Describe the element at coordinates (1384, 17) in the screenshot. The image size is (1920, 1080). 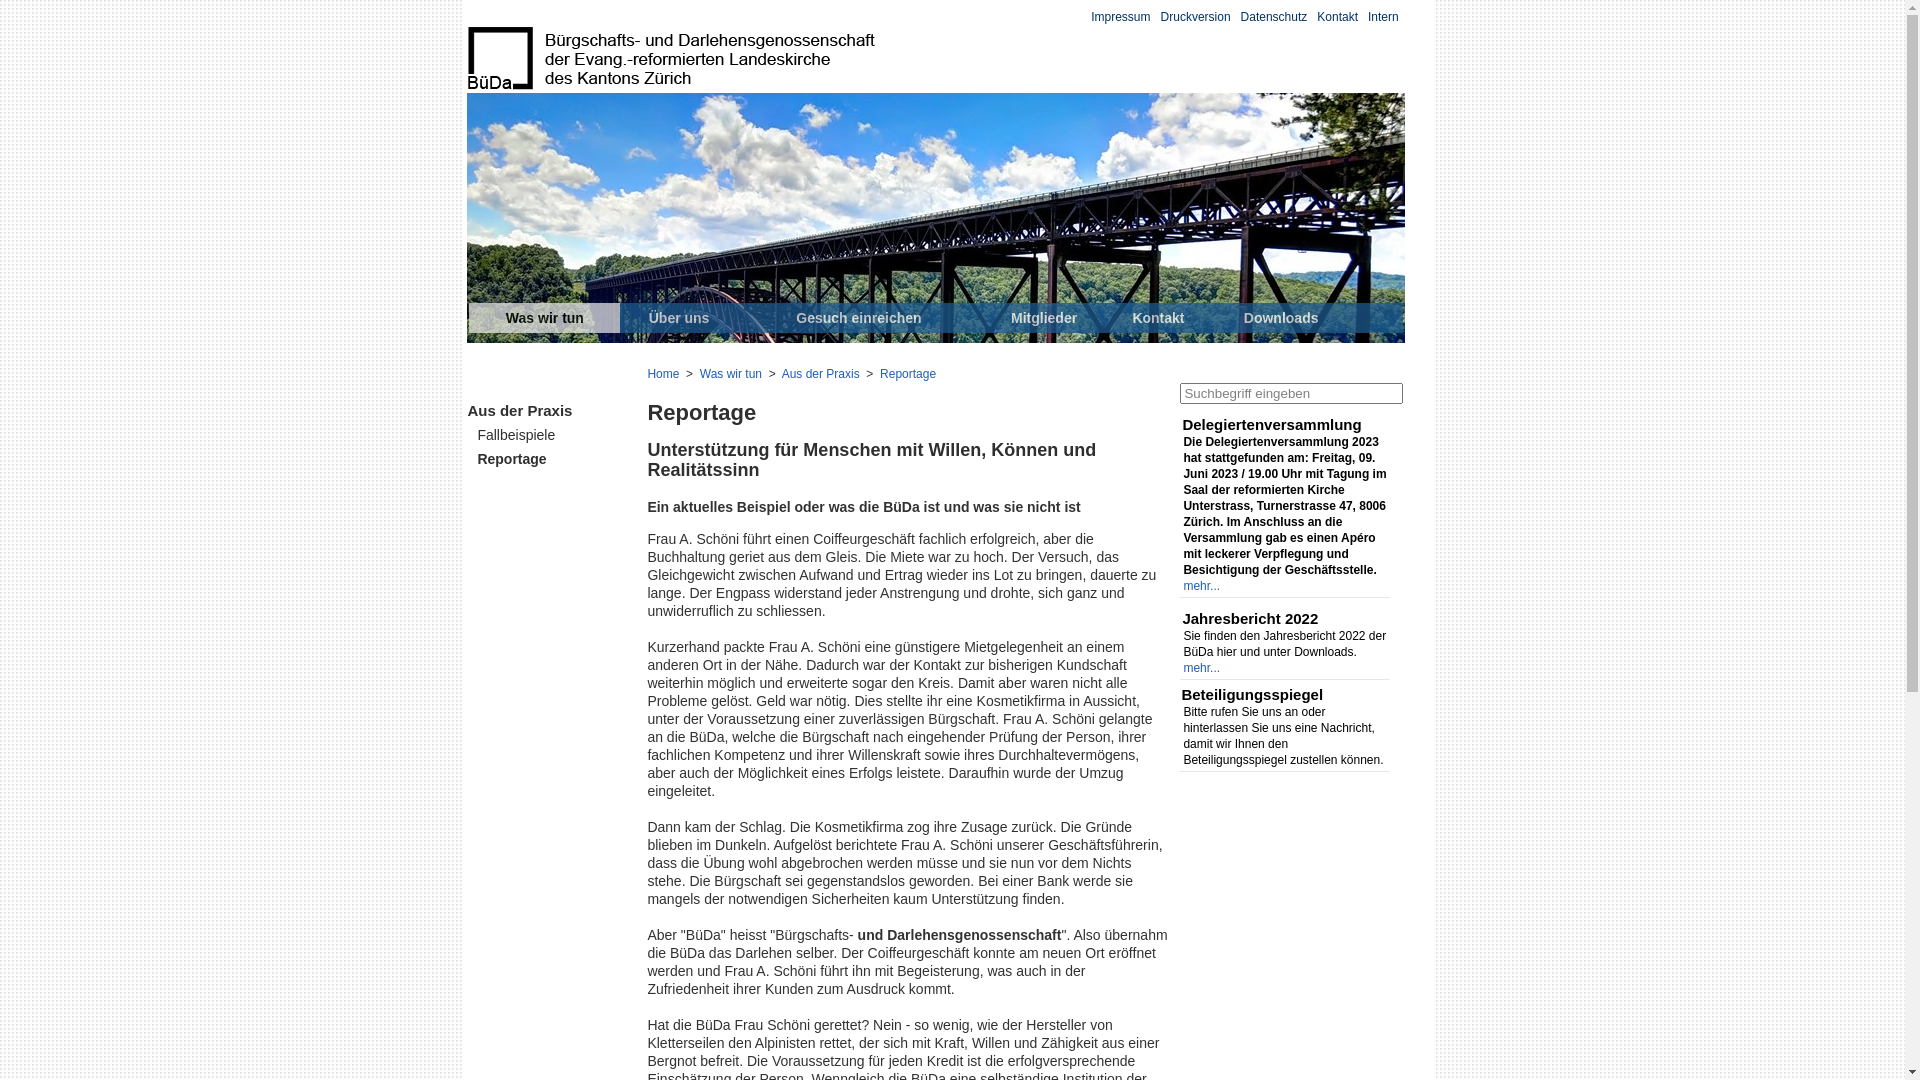
I see `Intern` at that location.